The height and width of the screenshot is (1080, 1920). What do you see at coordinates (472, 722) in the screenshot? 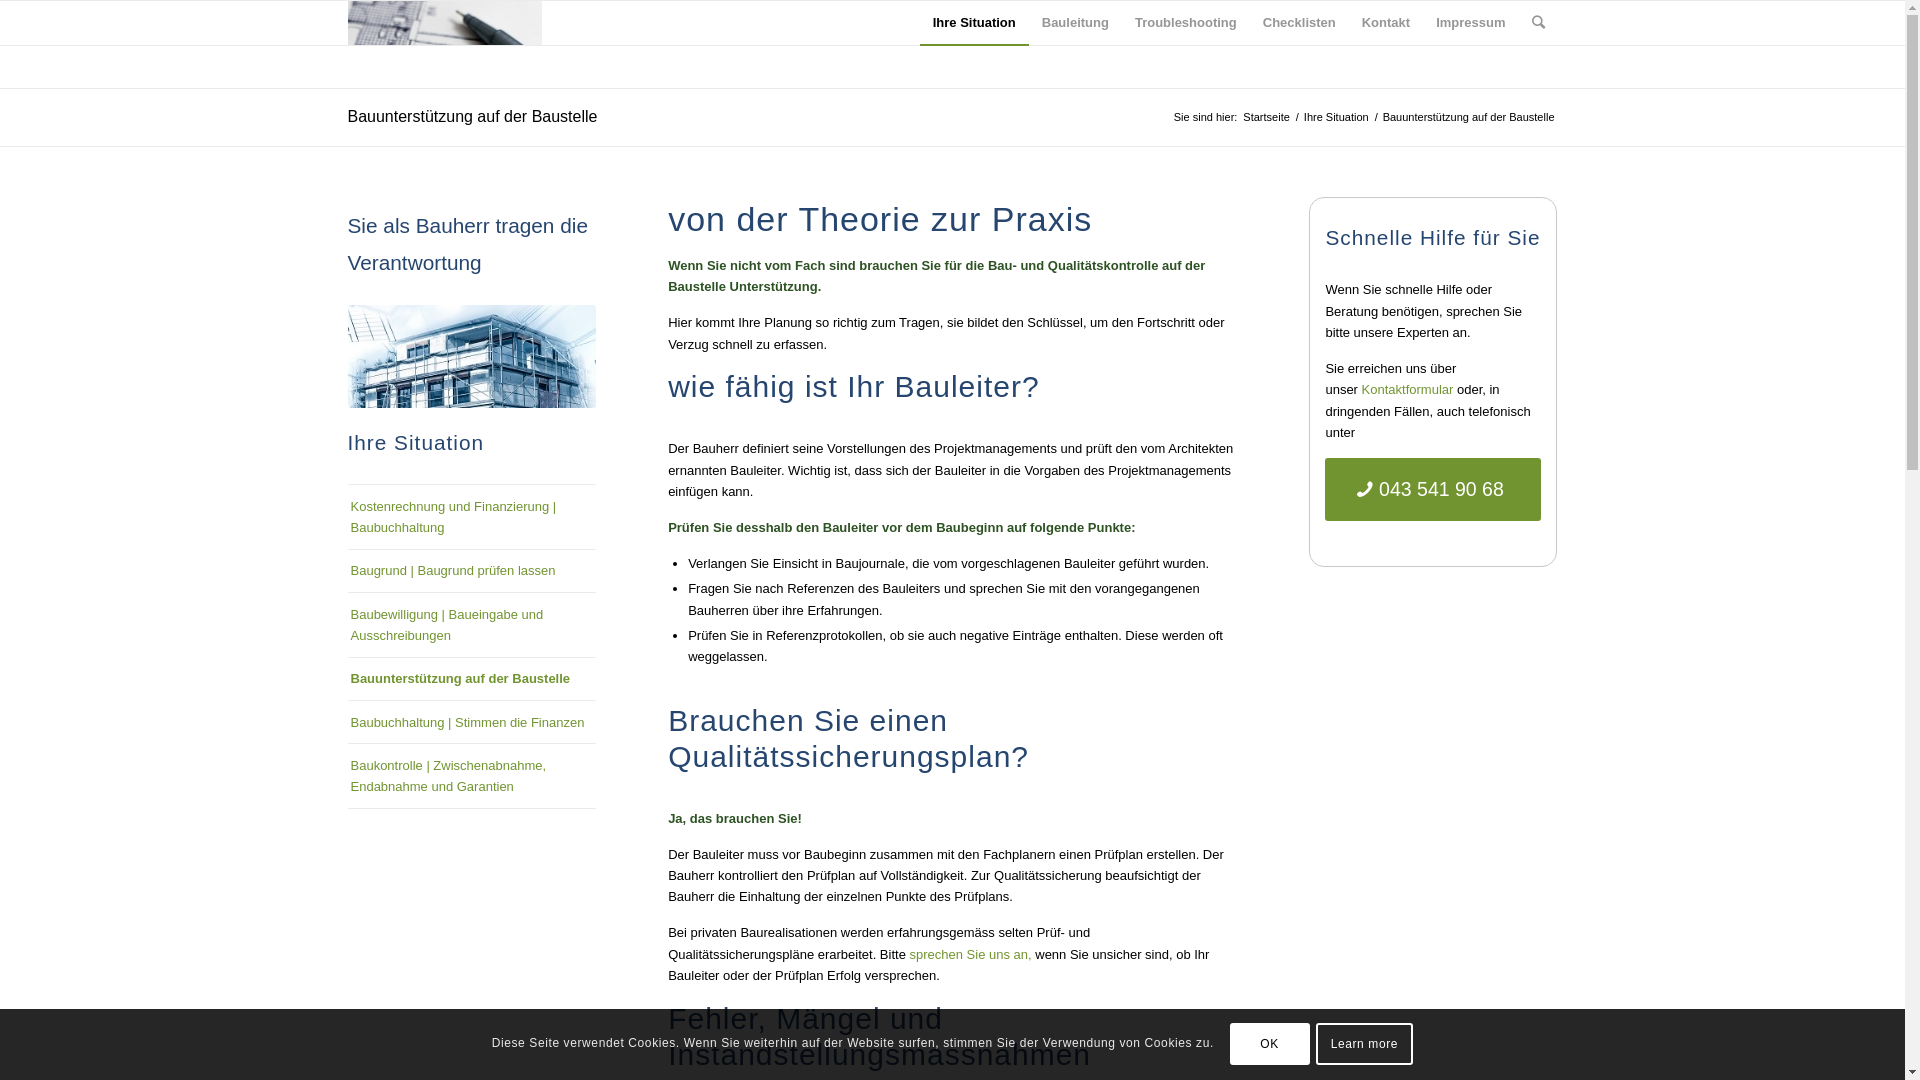
I see `Baubuchhaltung | Stimmen die Finanzen` at bounding box center [472, 722].